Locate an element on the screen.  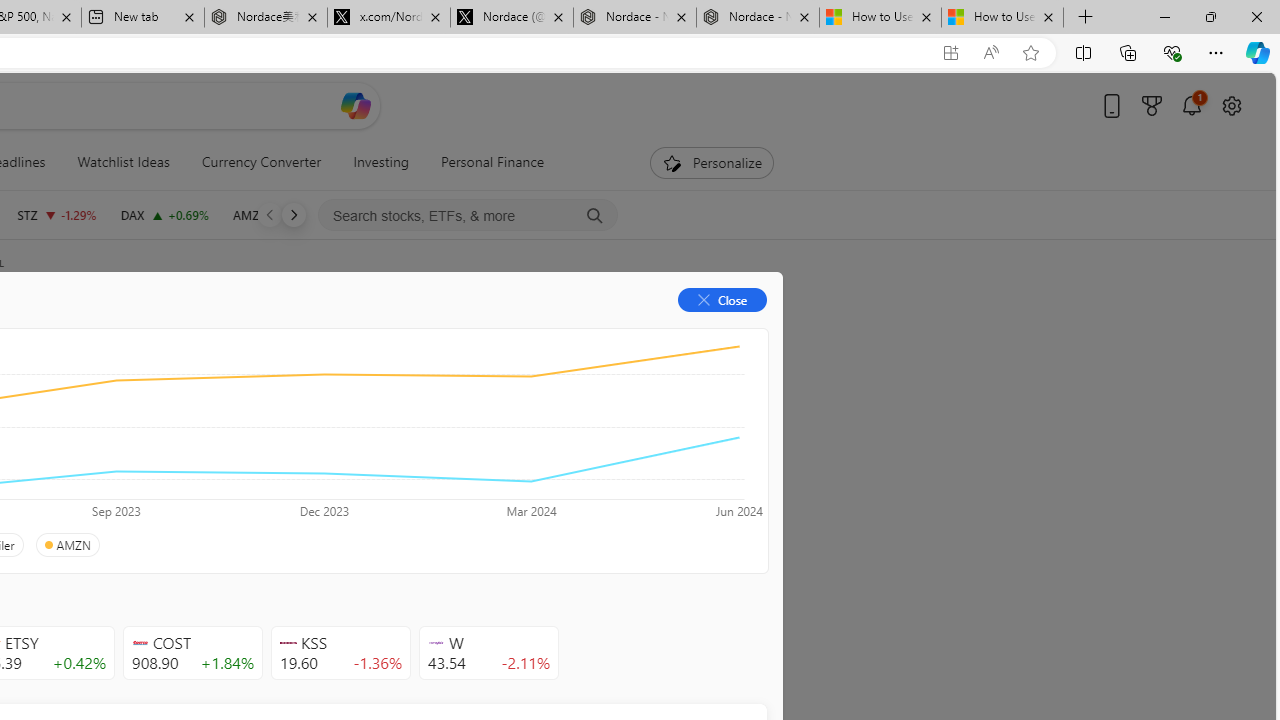
x.com/NordaceOfficial is located at coordinates (388, 18).